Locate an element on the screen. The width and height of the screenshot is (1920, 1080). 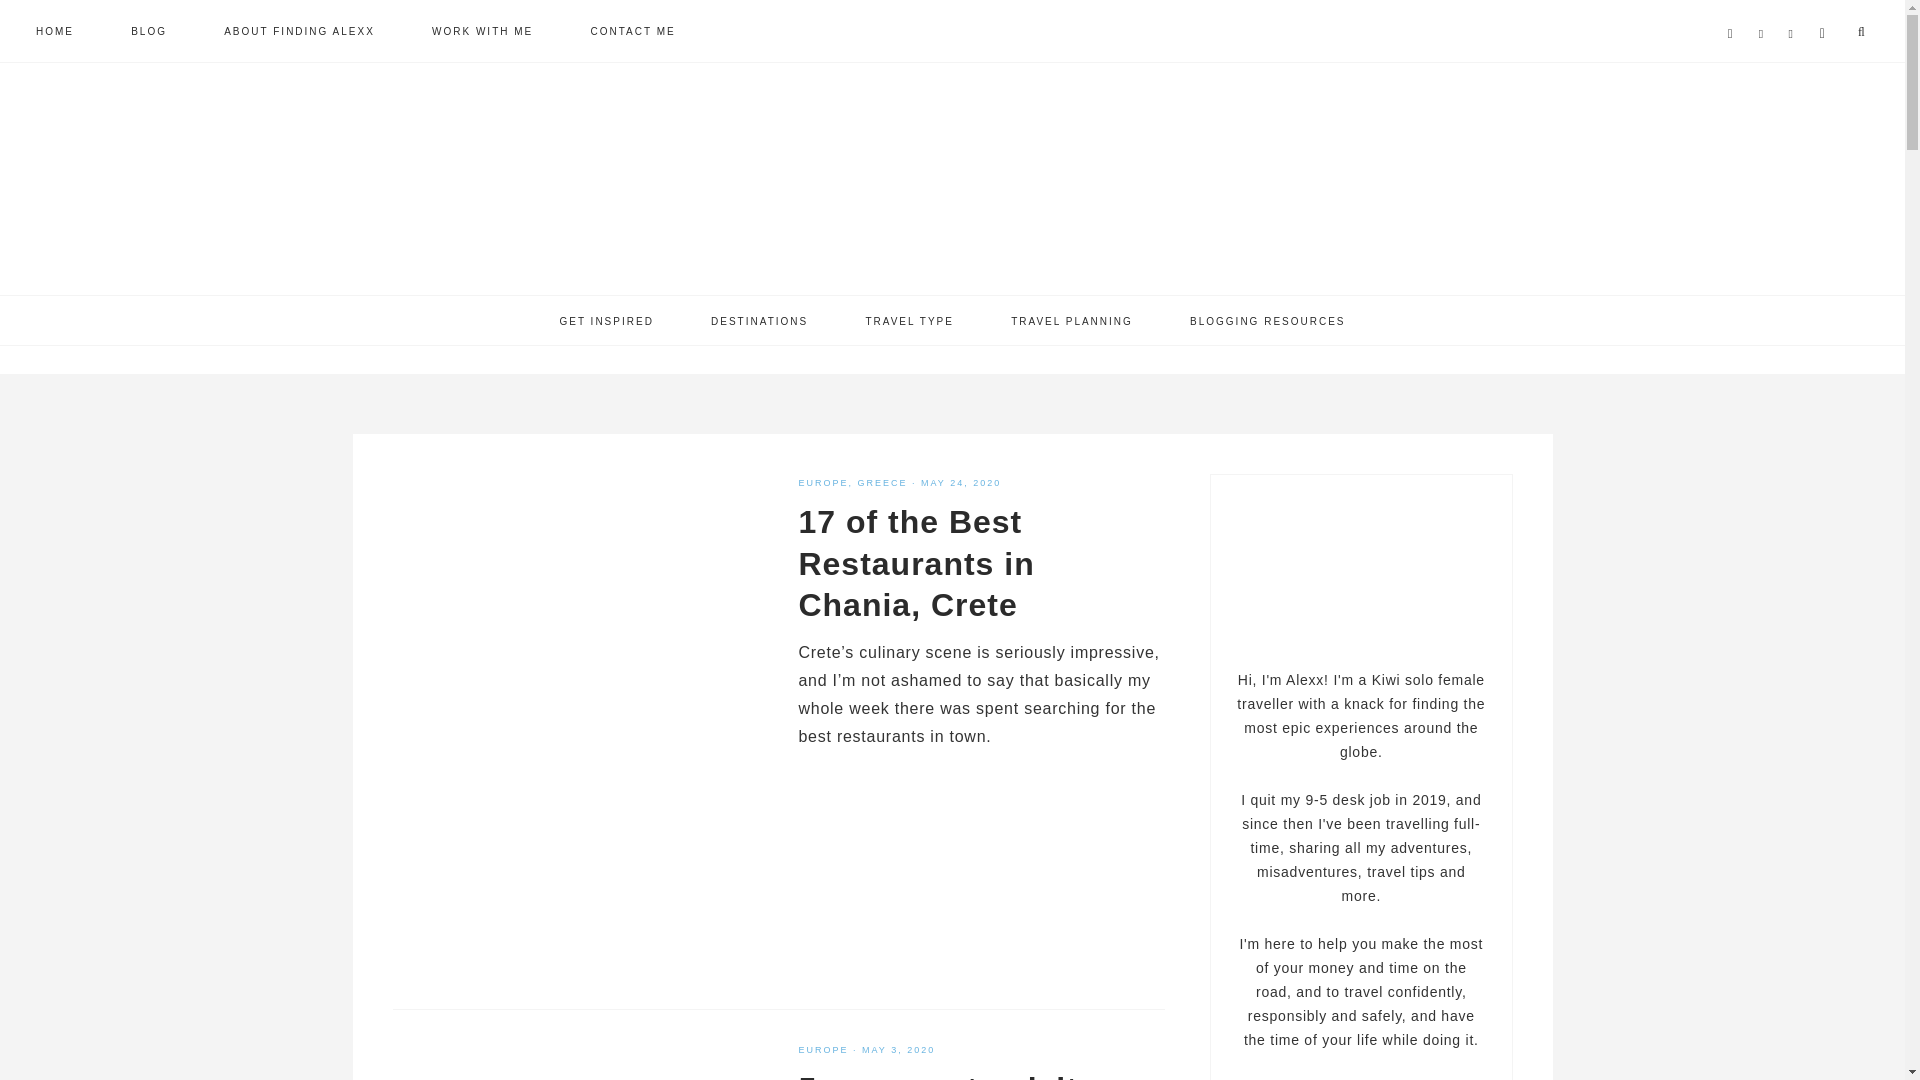
CONTACT ME is located at coordinates (632, 30).